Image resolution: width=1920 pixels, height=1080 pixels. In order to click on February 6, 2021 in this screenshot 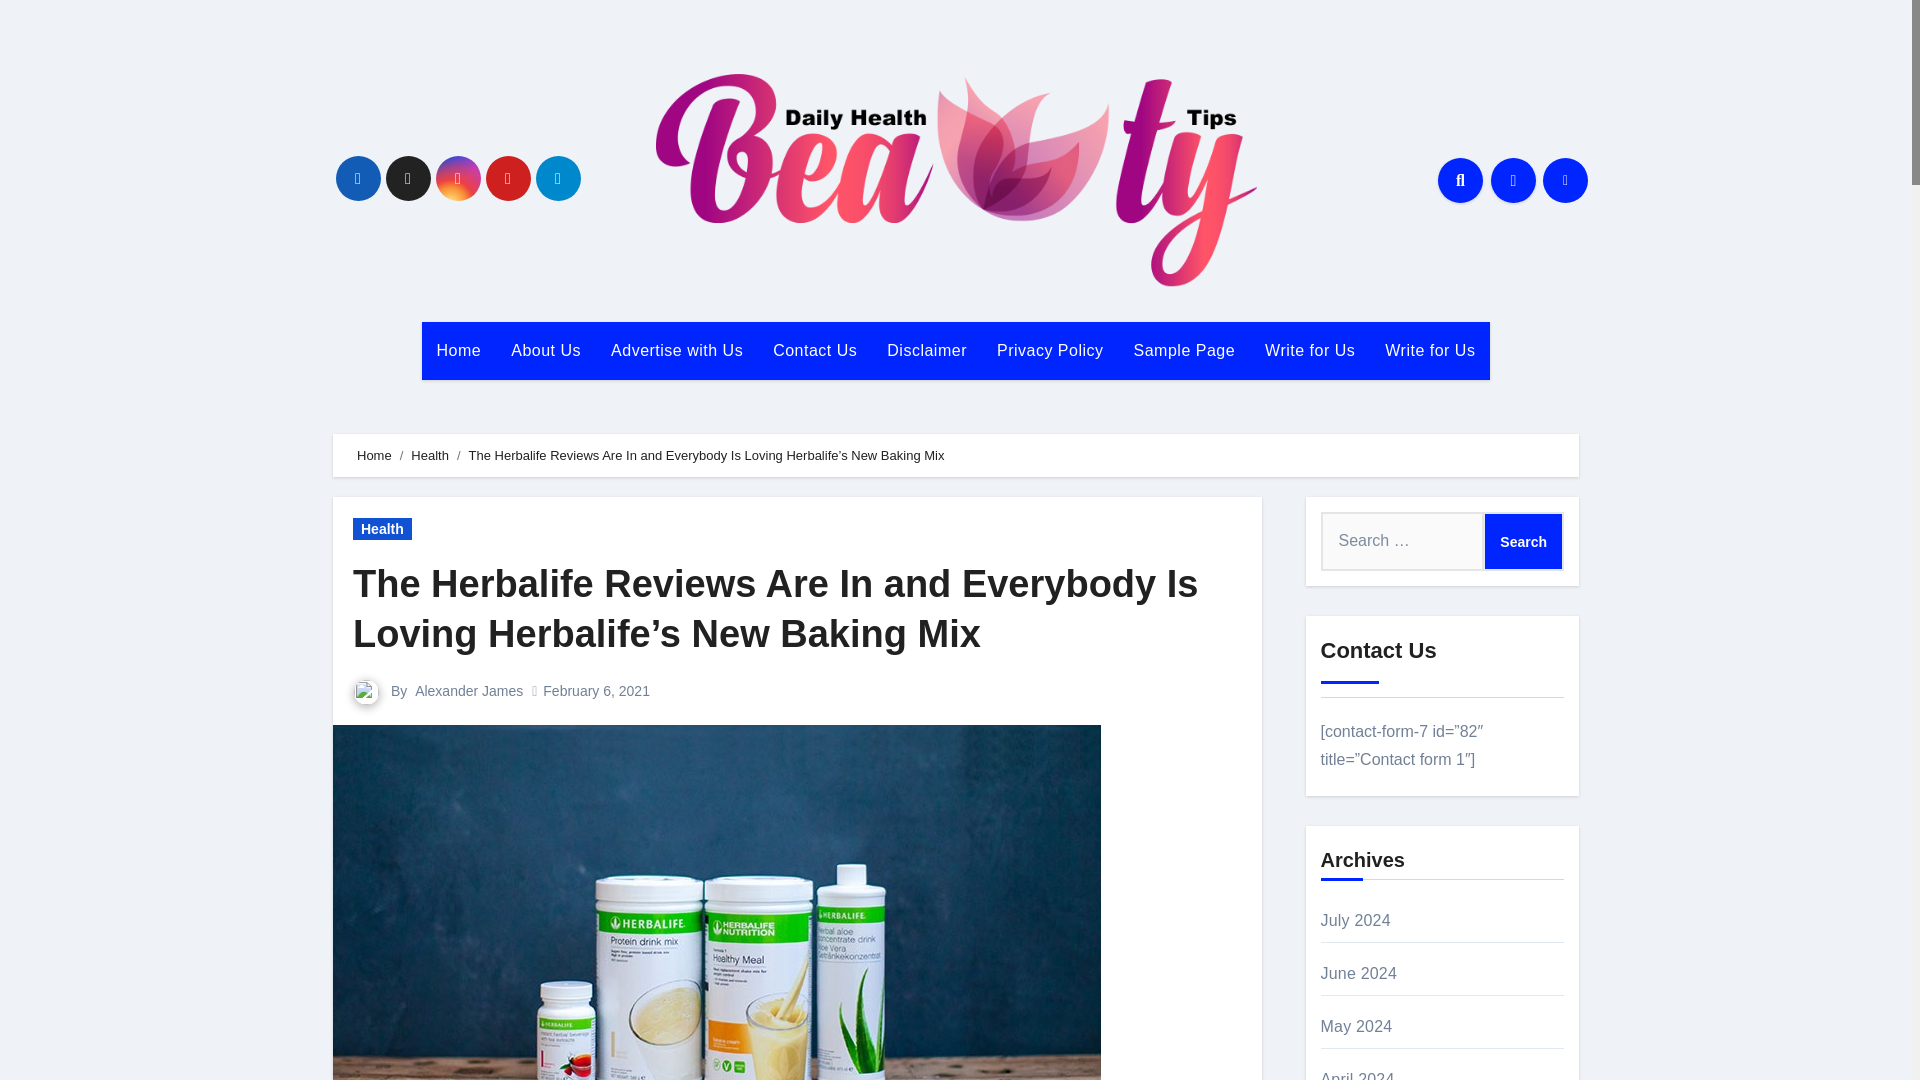, I will do `click(596, 690)`.